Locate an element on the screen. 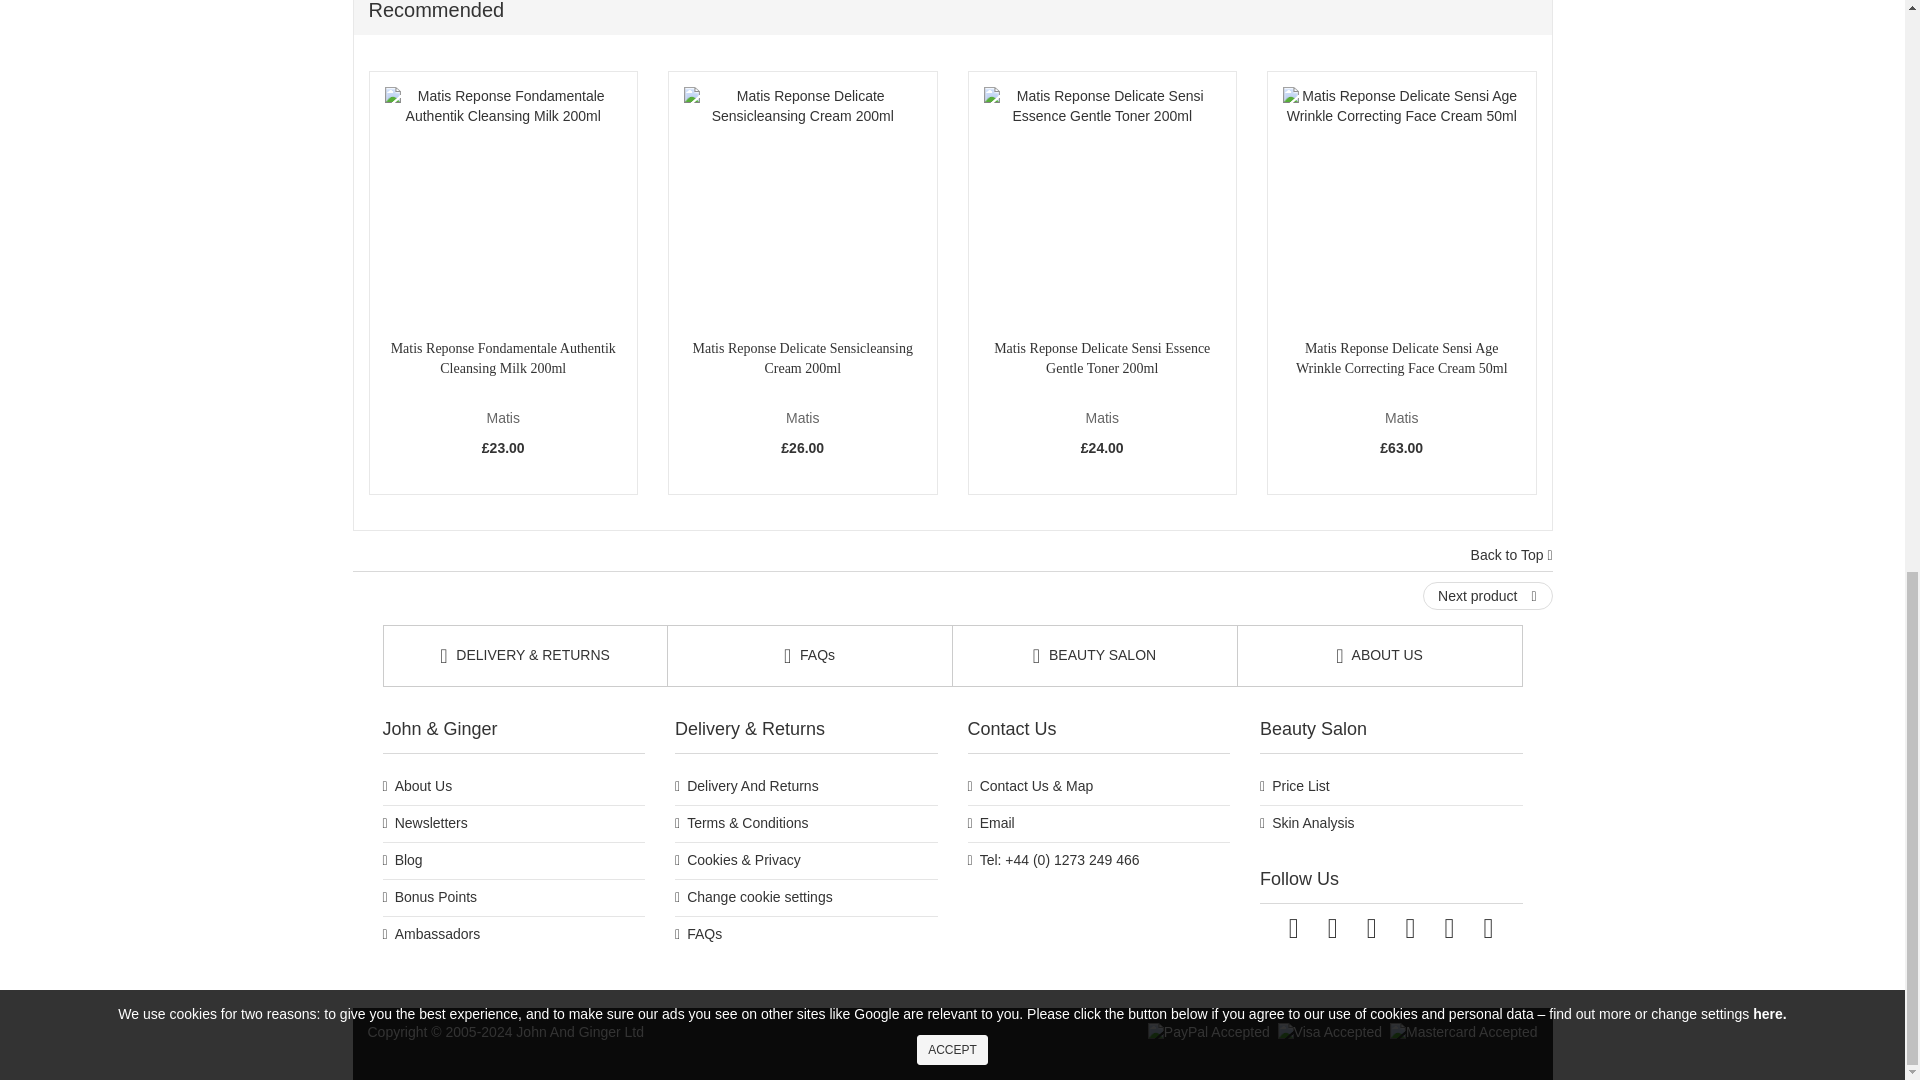 This screenshot has width=1920, height=1080. Matis Reponse Delicate Sensicleansing Cream 200ml is located at coordinates (802, 206).